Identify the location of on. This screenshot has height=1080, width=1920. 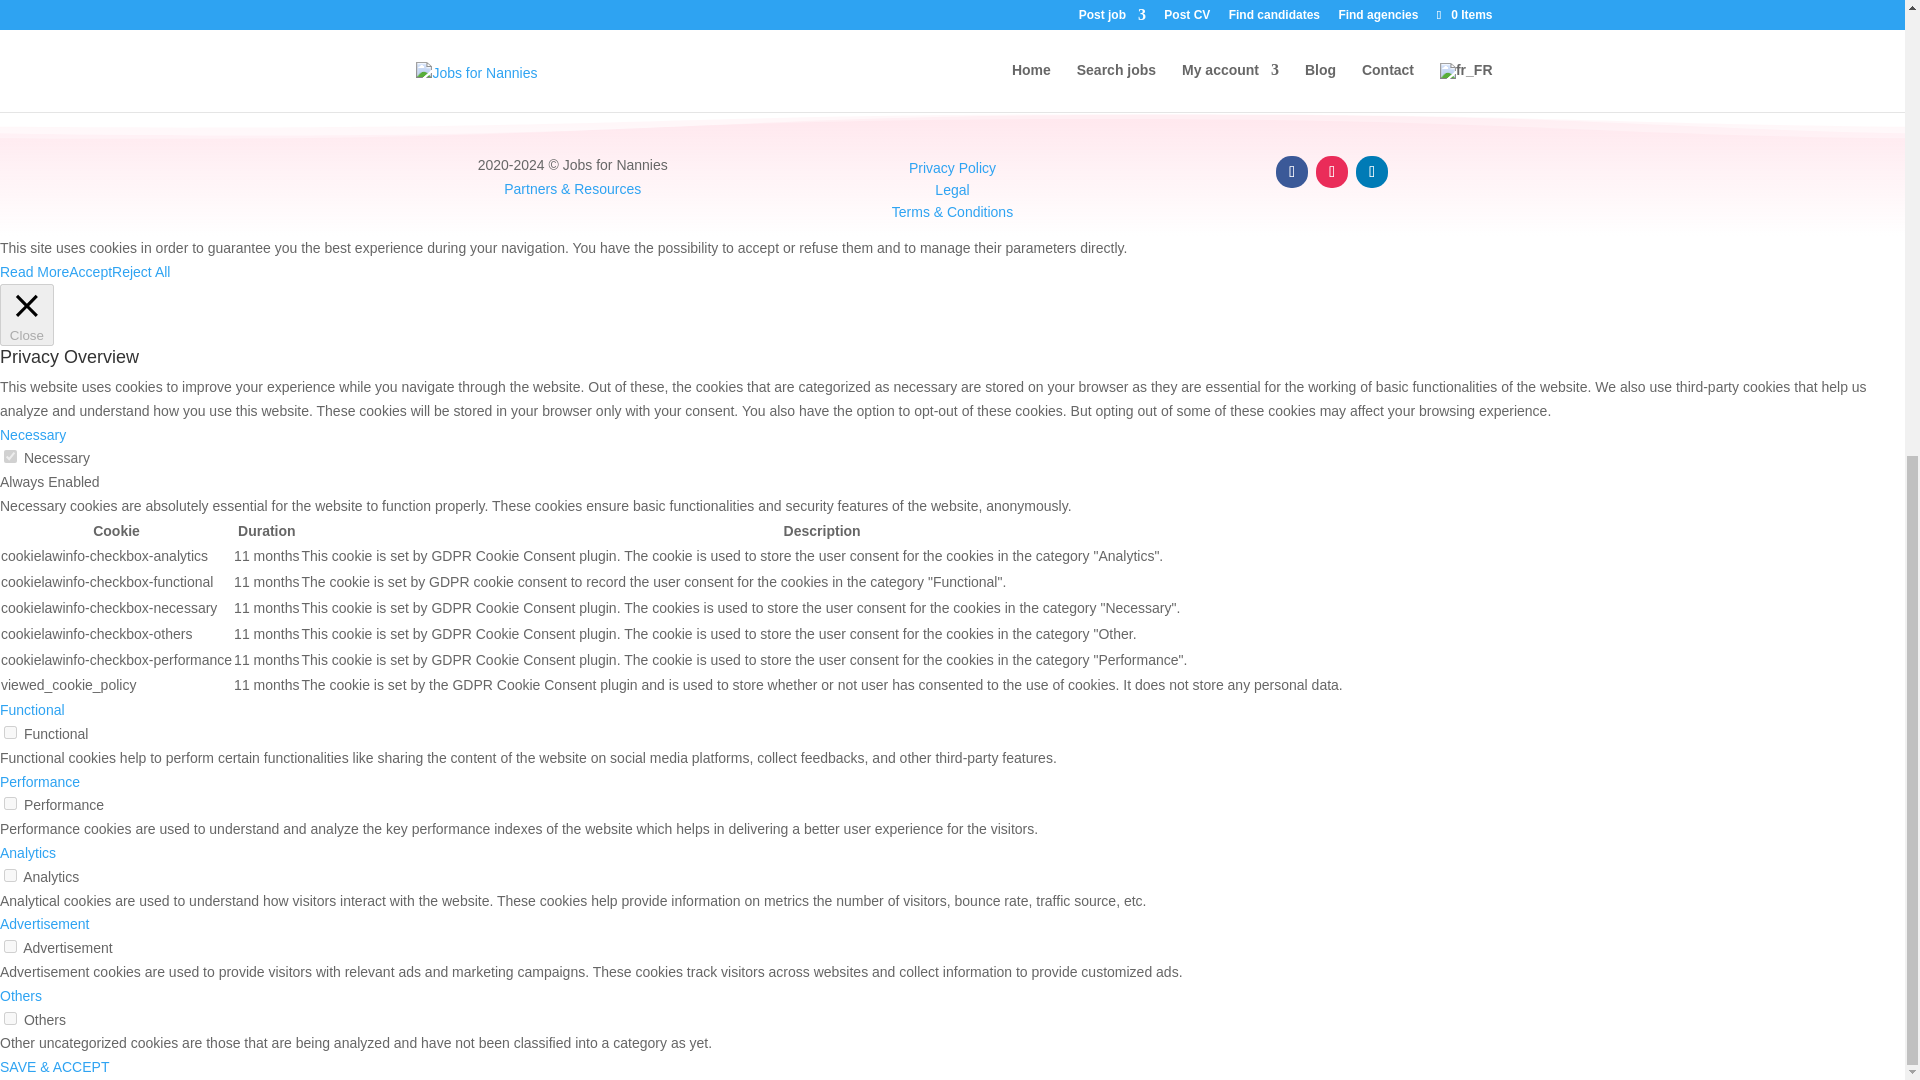
(10, 732).